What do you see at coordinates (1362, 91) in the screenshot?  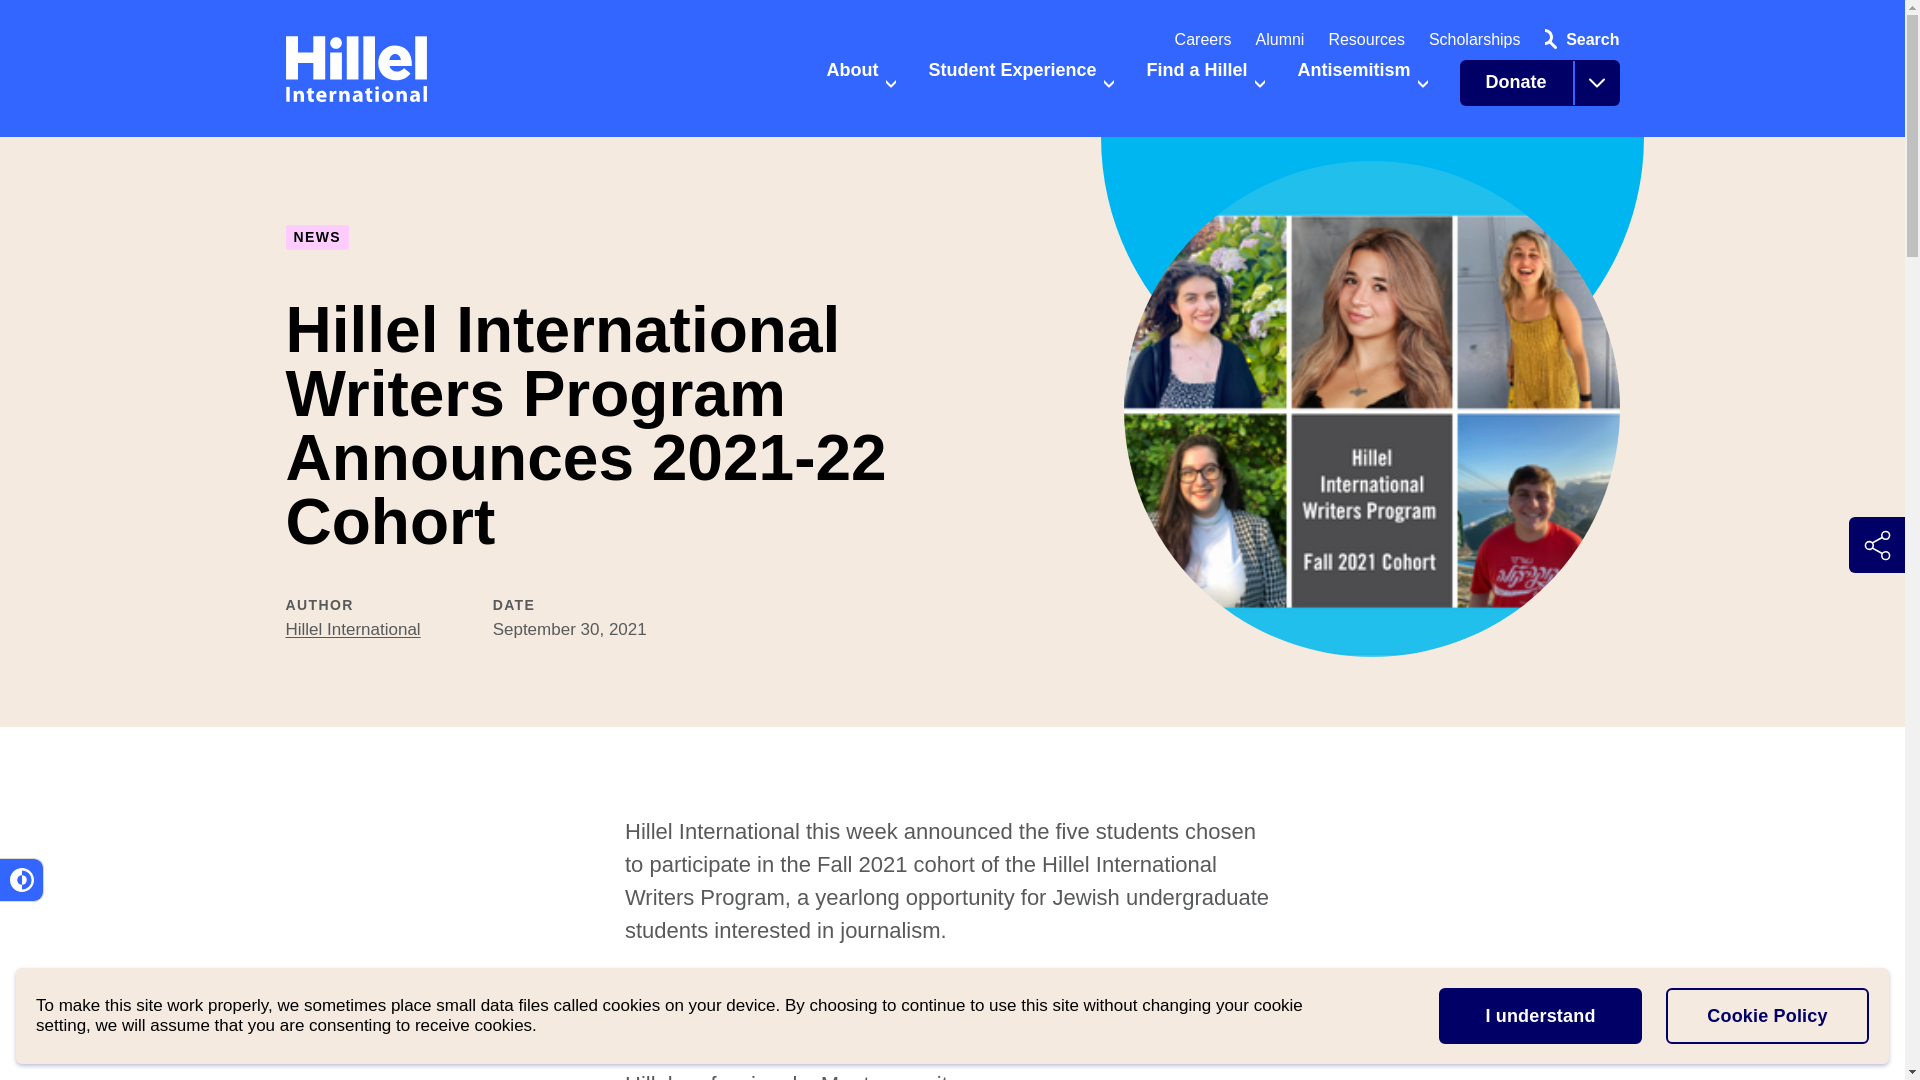 I see `Antisemitism` at bounding box center [1362, 91].